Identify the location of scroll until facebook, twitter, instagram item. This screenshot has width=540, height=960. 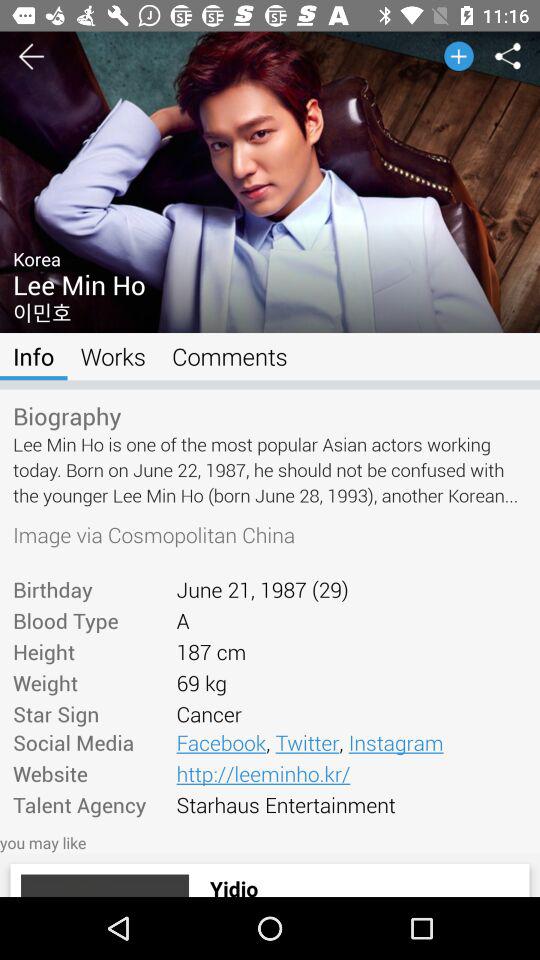
(351, 742).